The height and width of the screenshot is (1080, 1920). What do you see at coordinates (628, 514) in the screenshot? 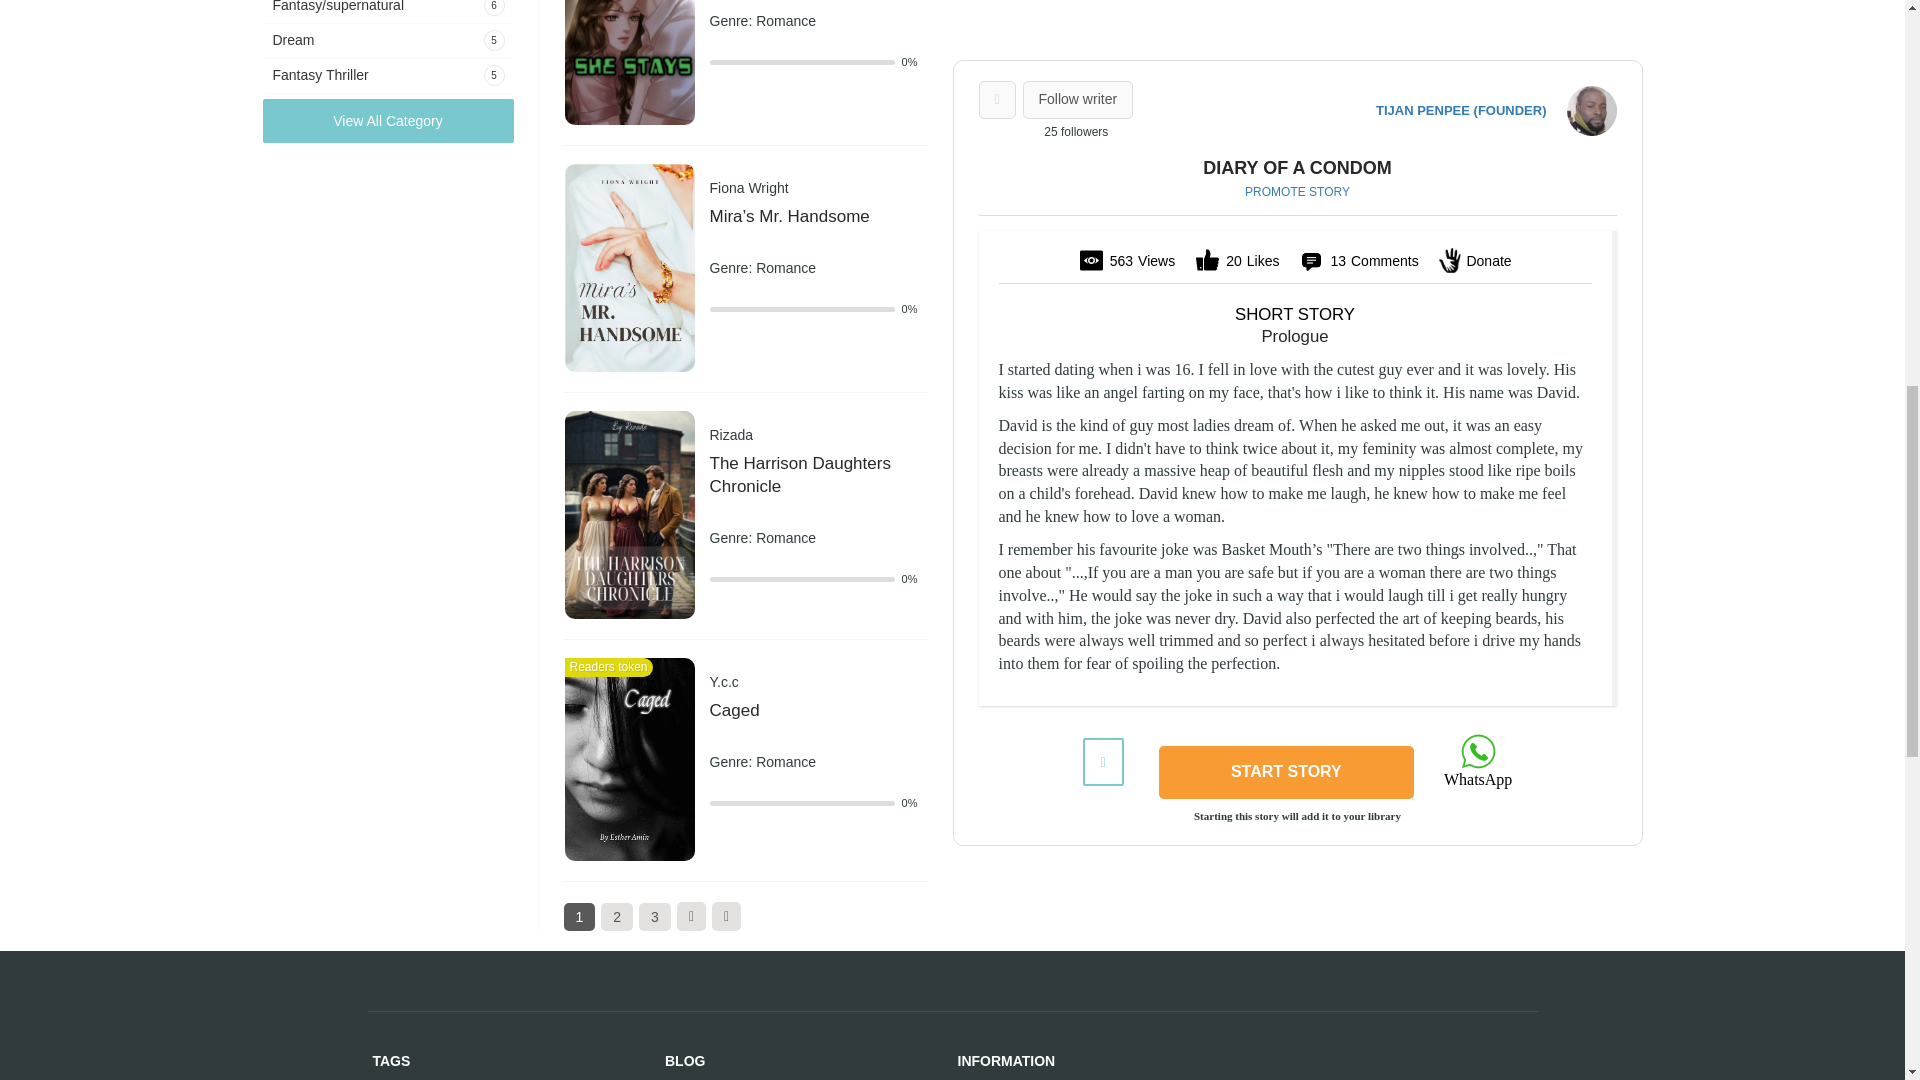
I see `The Harrison Daughters Chronicle` at bounding box center [628, 514].